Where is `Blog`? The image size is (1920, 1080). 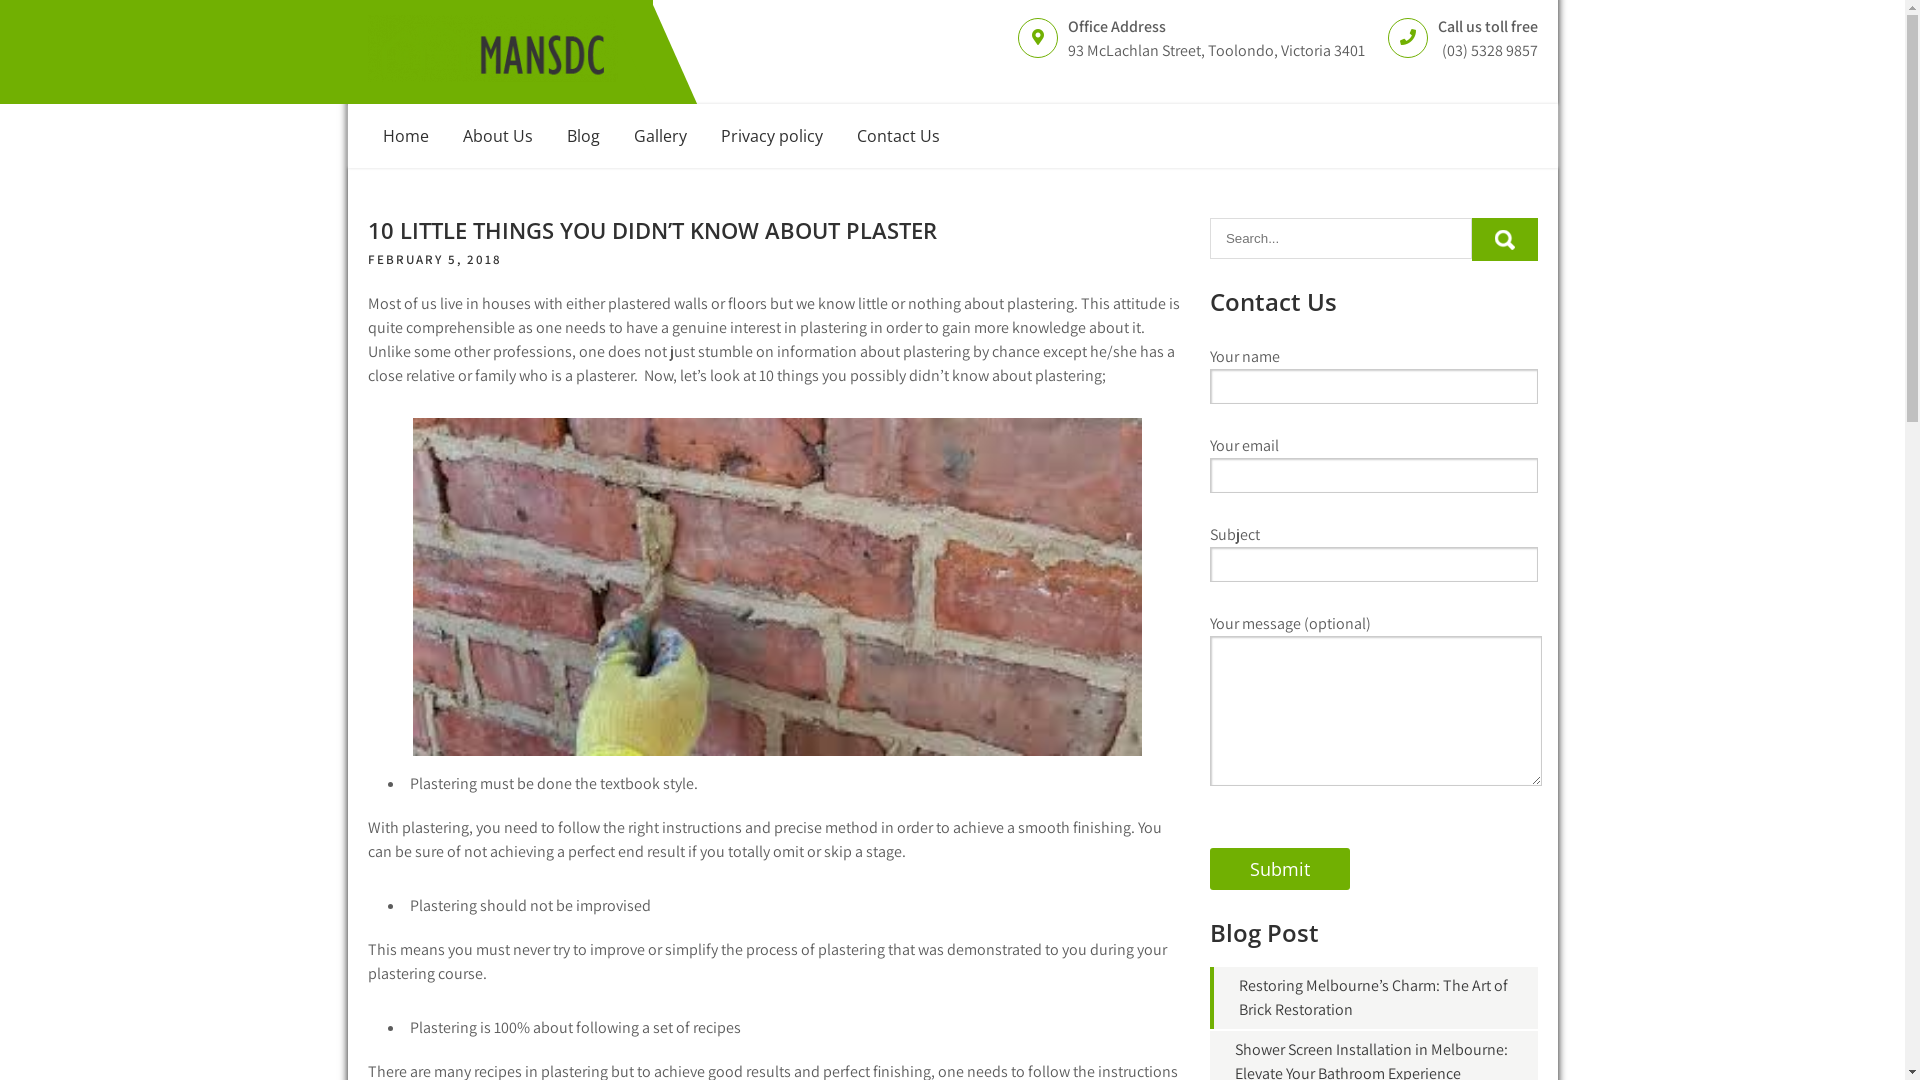 Blog is located at coordinates (584, 136).